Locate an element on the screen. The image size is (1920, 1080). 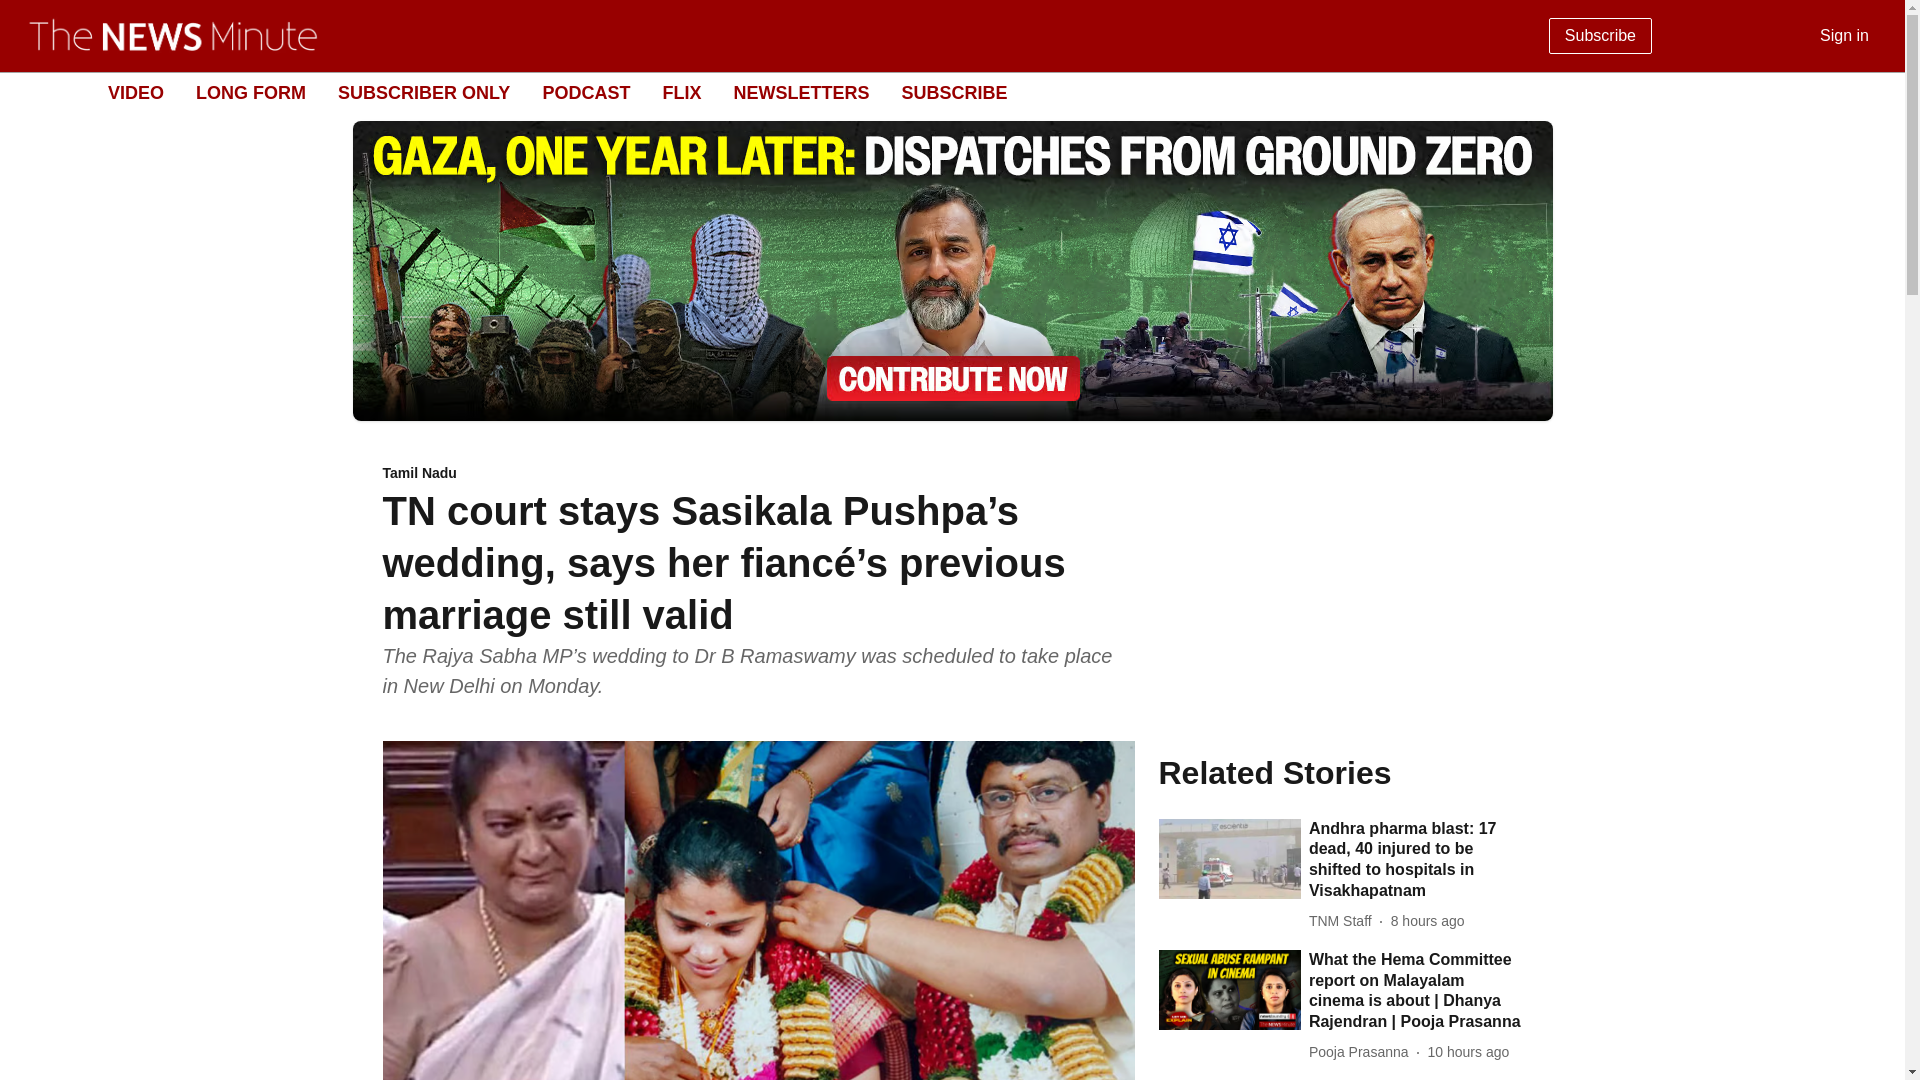
2024-08-21 15:53 is located at coordinates (1468, 1052).